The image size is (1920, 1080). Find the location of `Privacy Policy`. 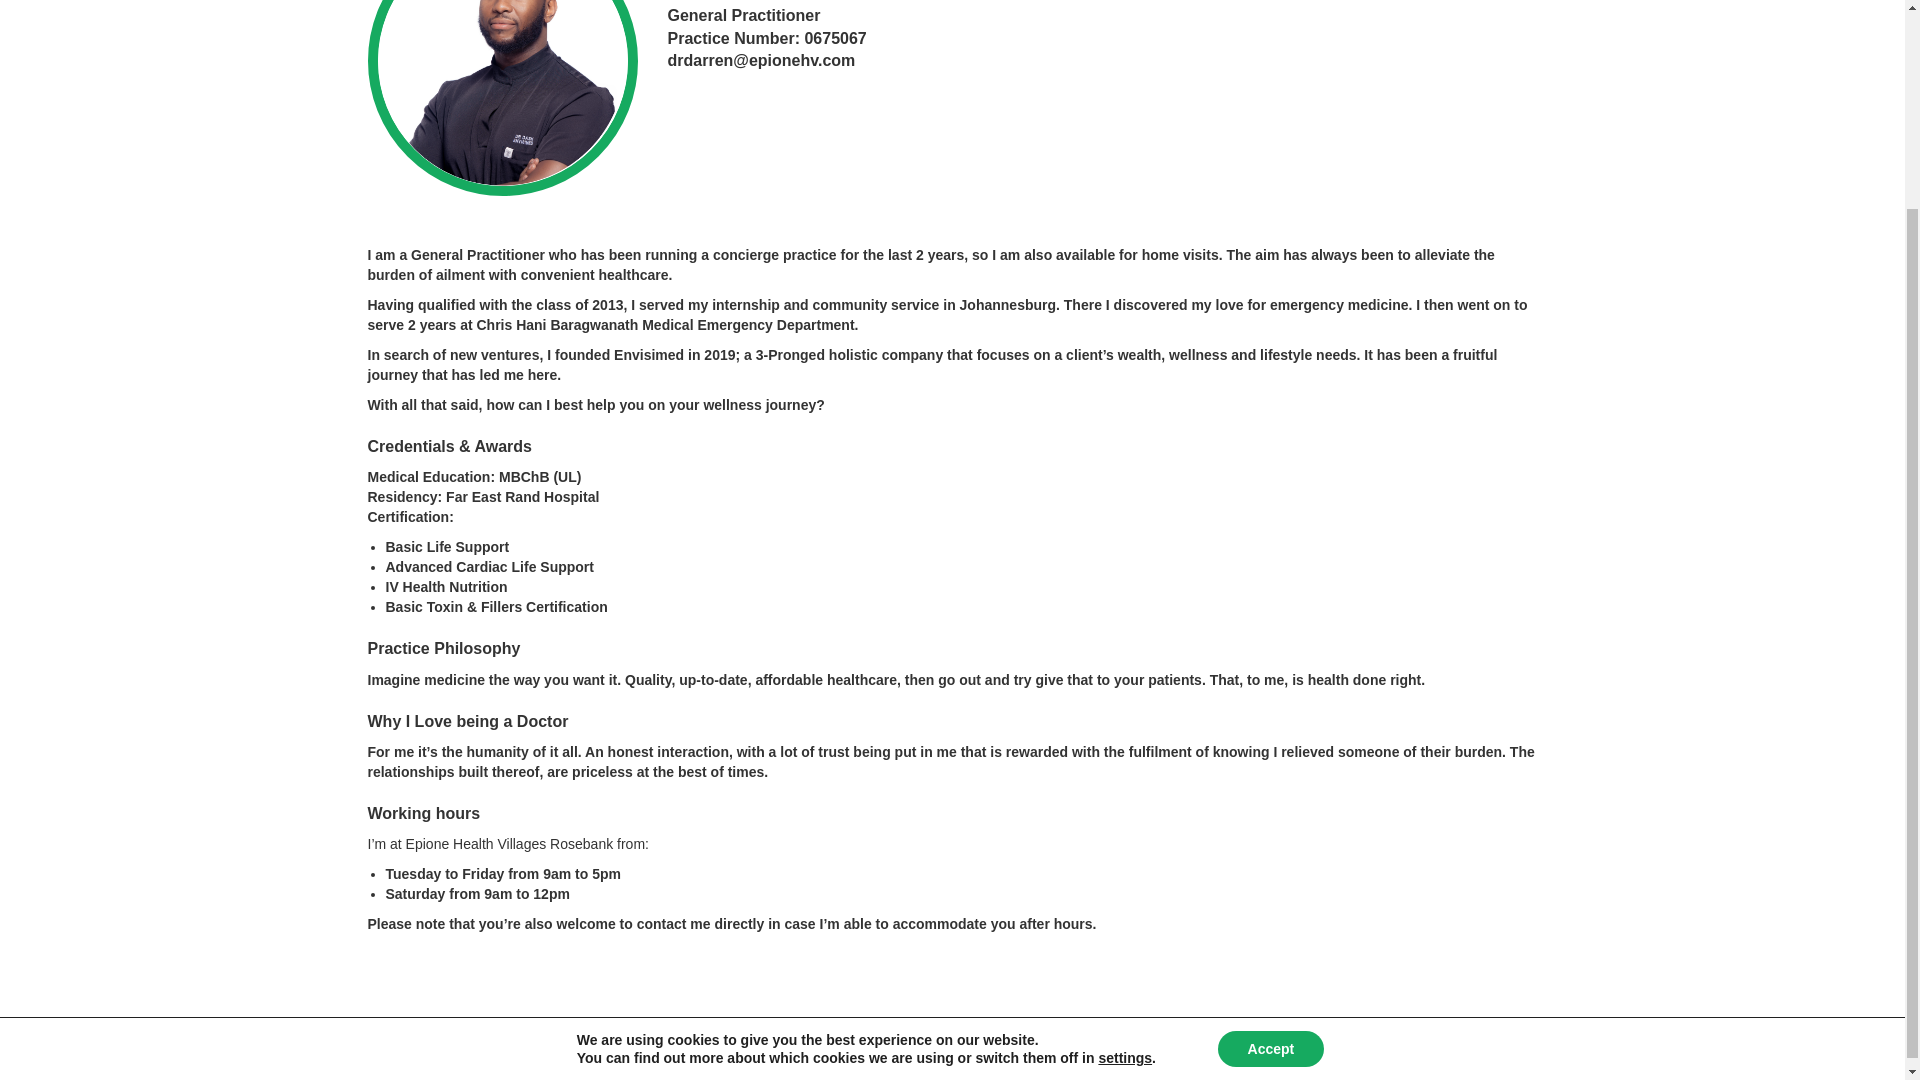

Privacy Policy is located at coordinates (1334, 1054).